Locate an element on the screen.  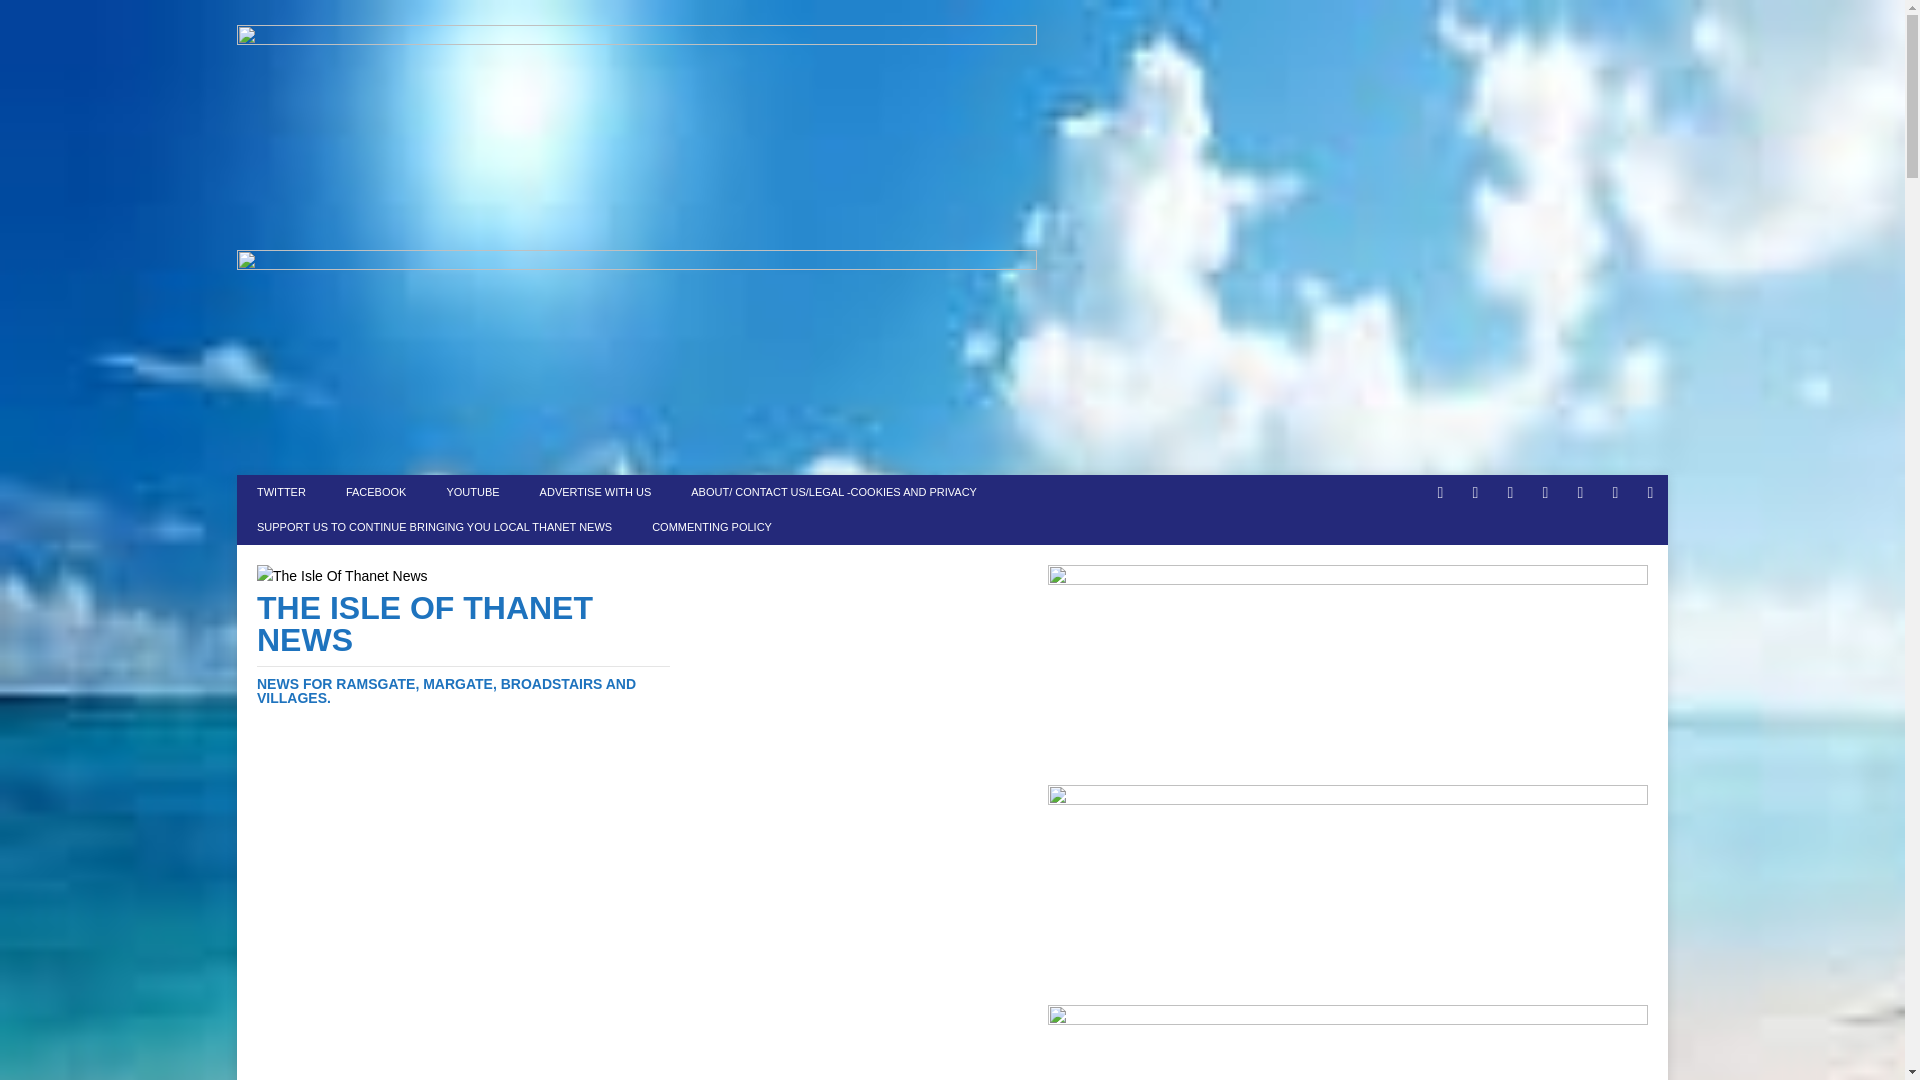
ADVERTISE WITH US is located at coordinates (596, 492).